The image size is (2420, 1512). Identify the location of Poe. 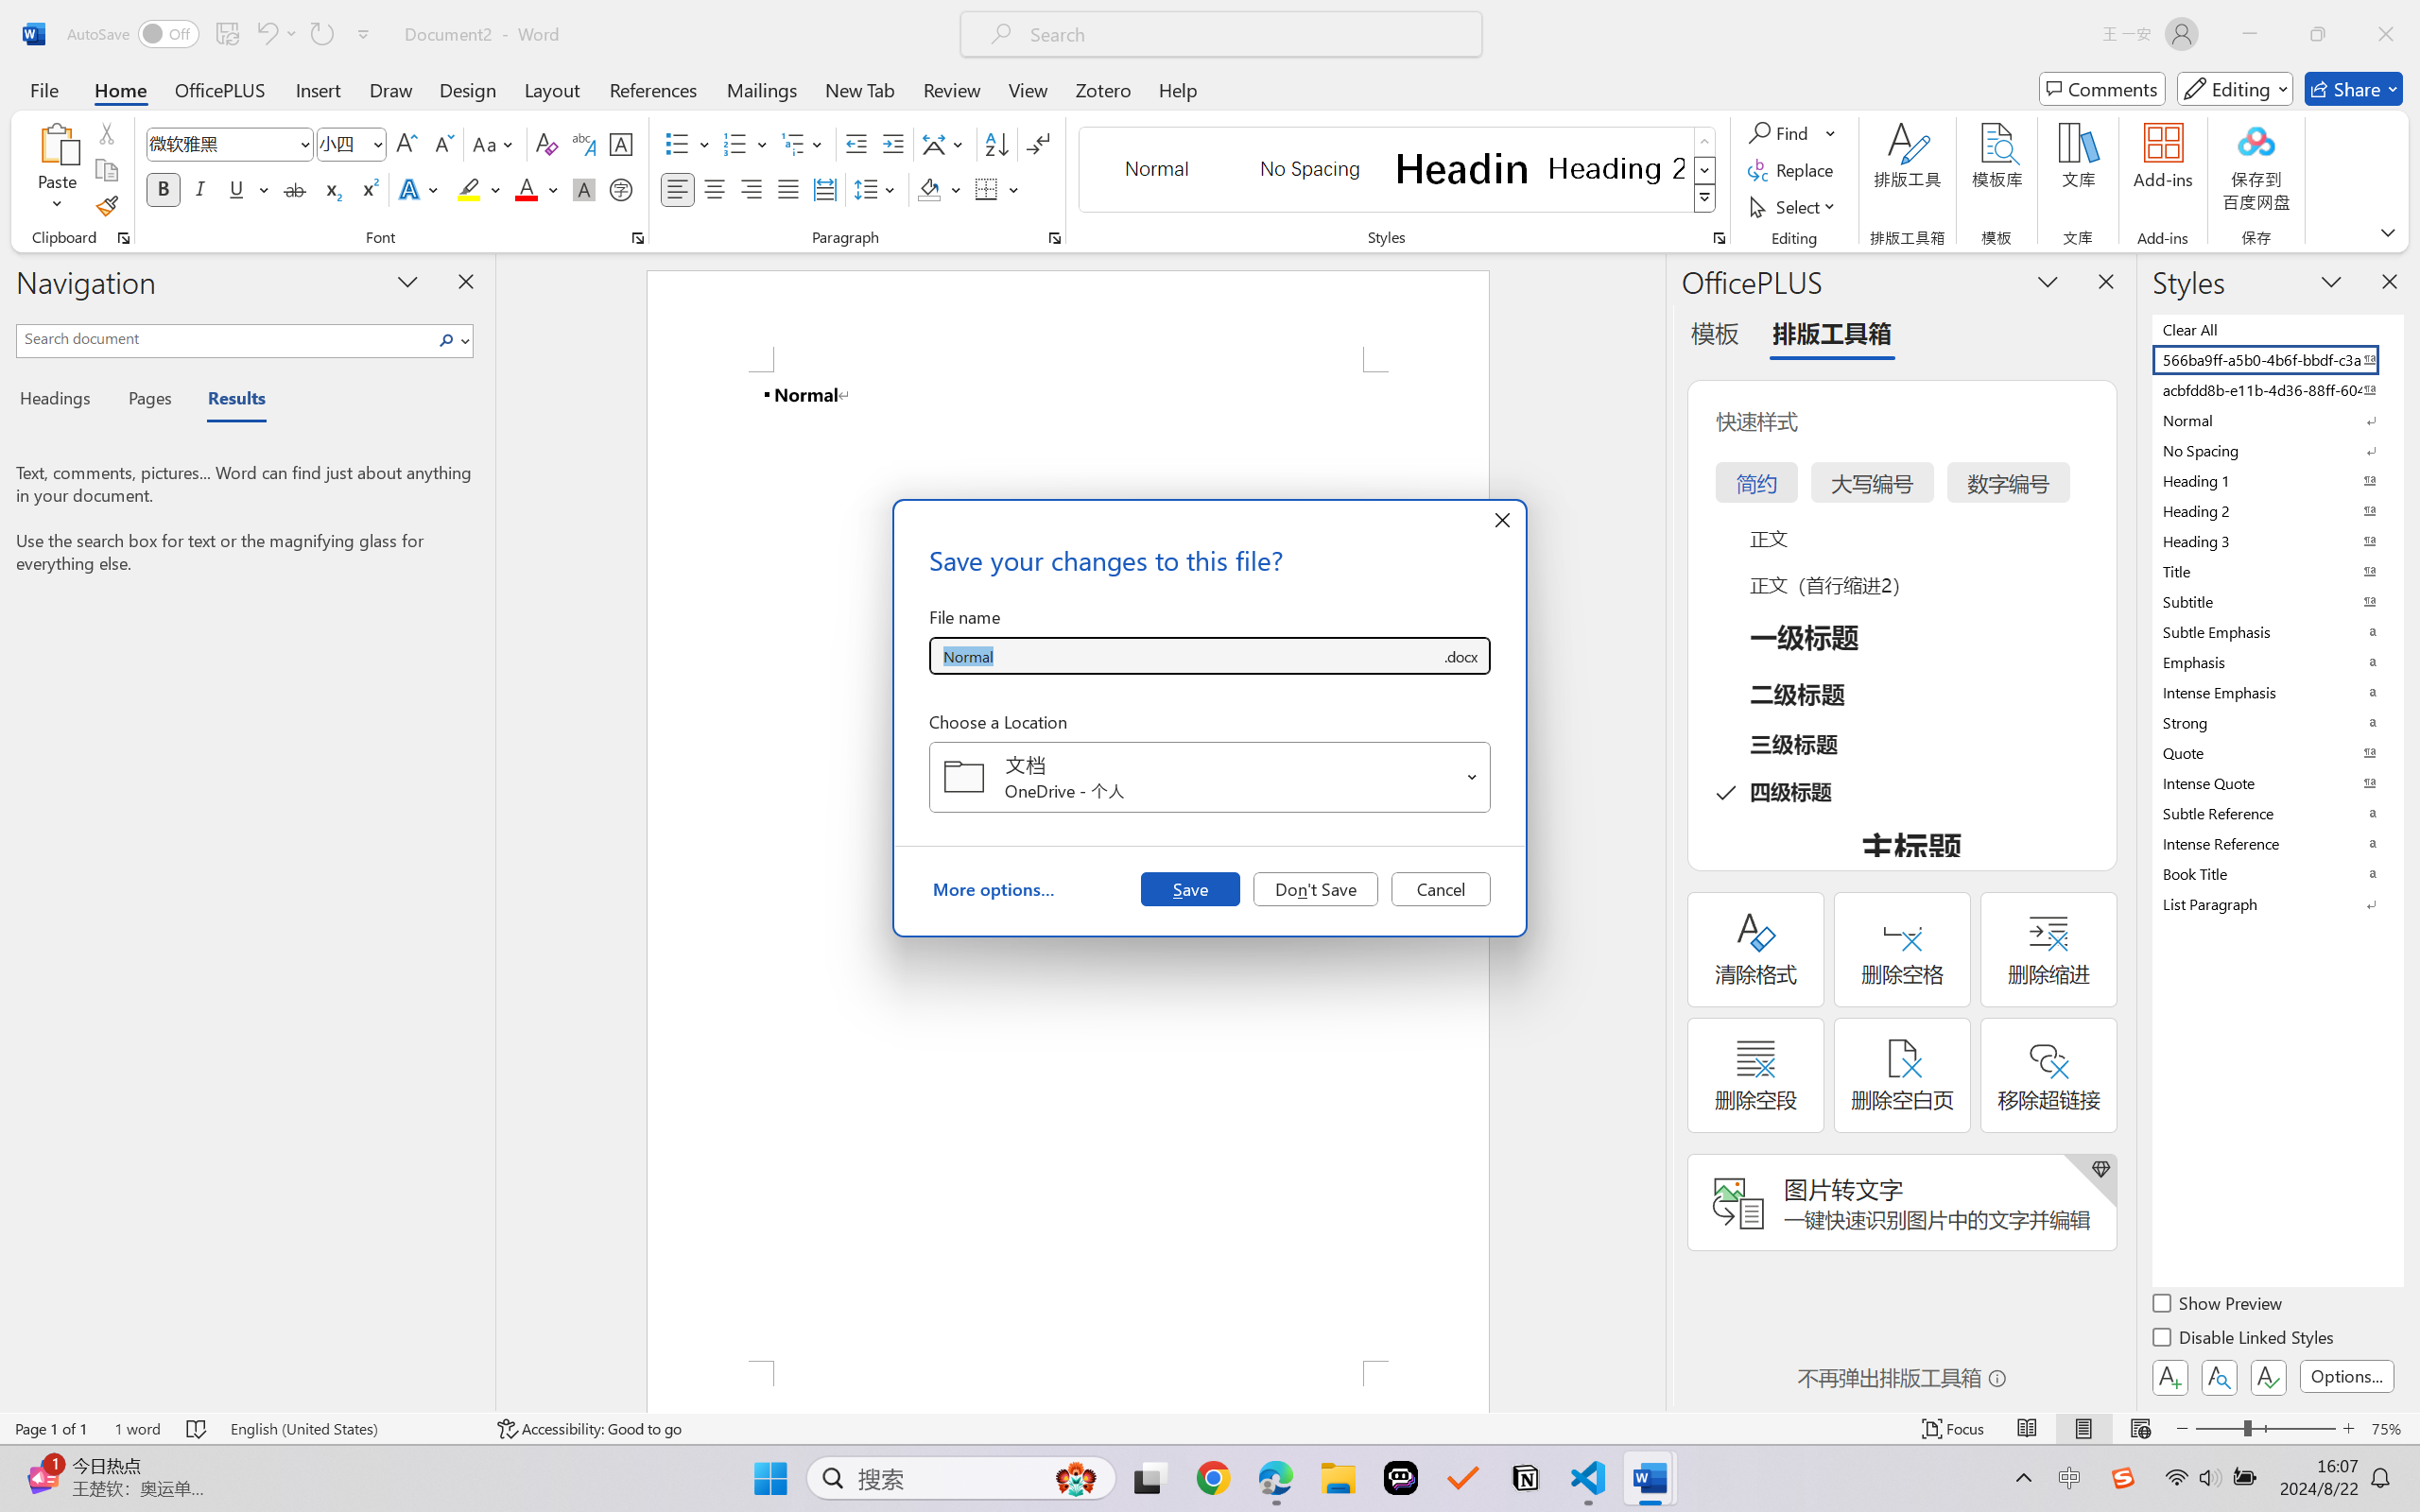
(1401, 1478).